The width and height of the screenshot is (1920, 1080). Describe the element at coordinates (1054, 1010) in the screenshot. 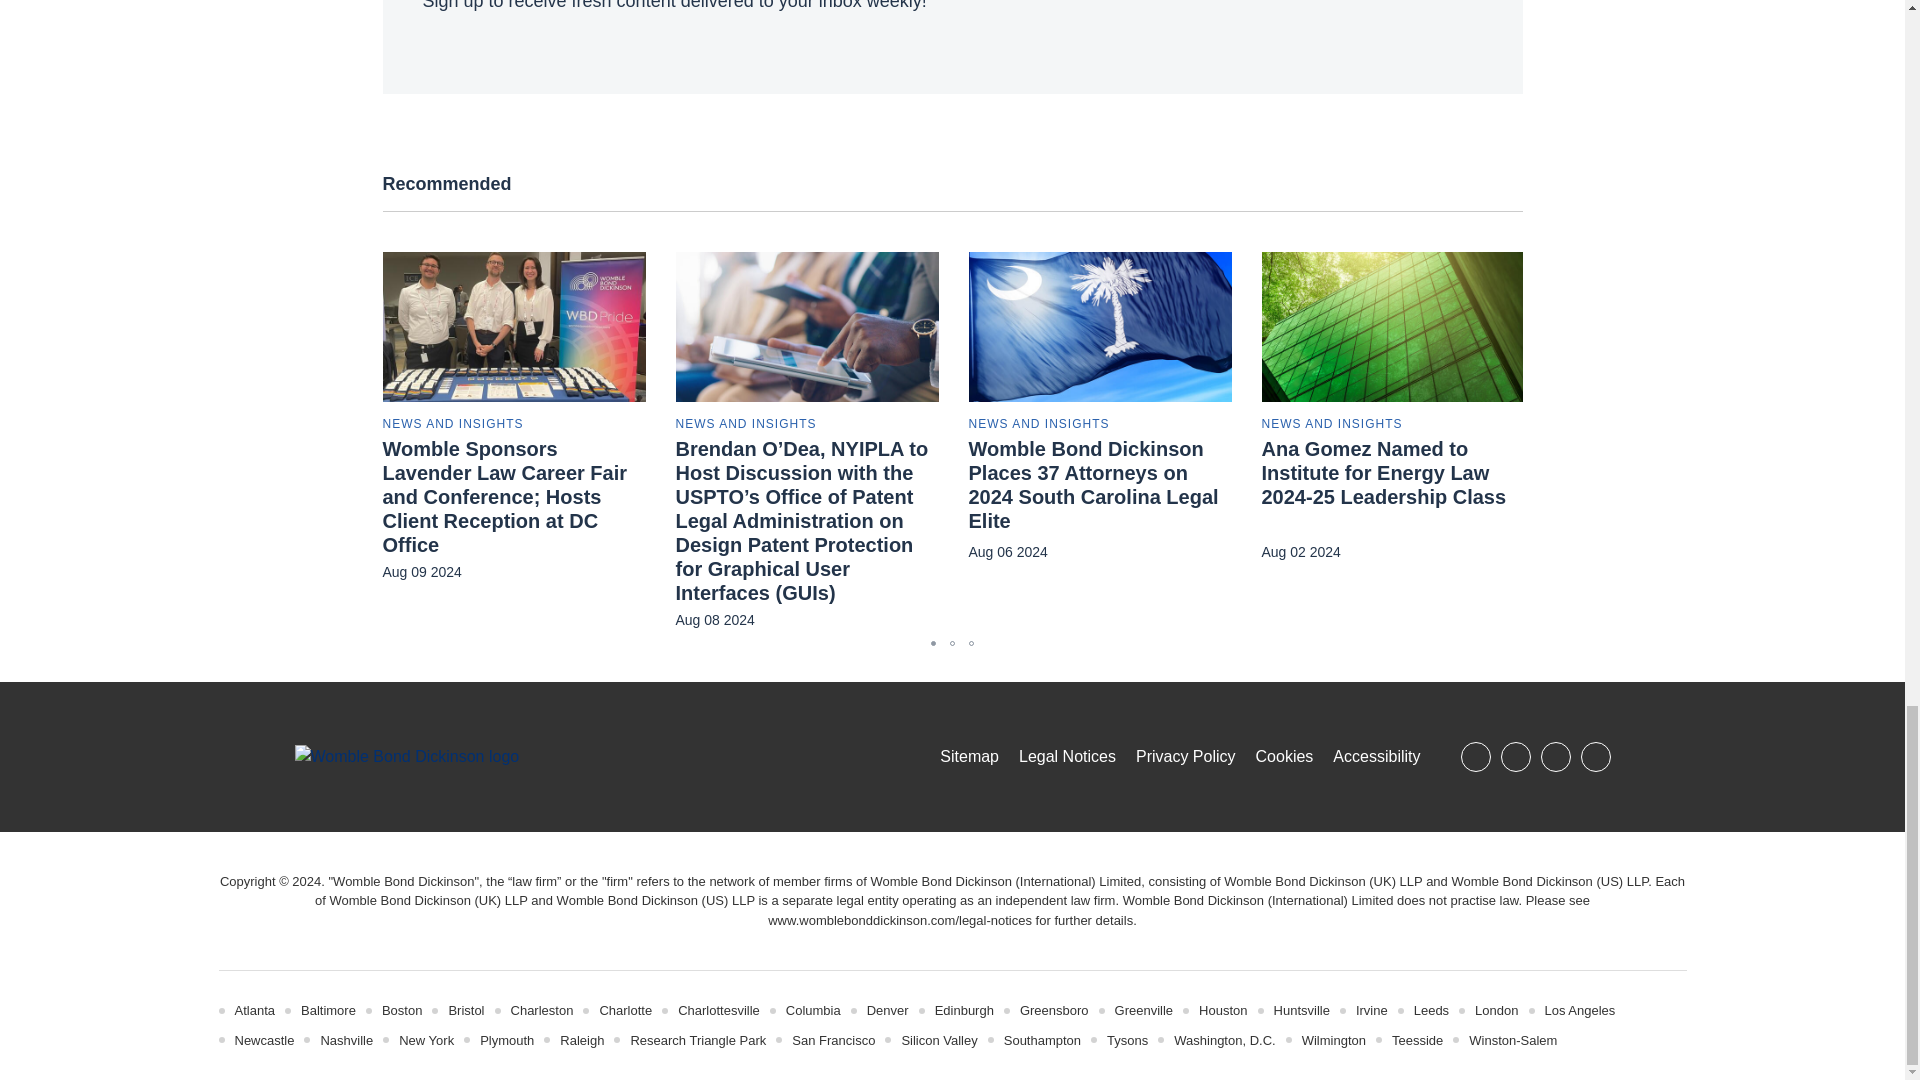

I see `Greensboro, NC, US` at that location.